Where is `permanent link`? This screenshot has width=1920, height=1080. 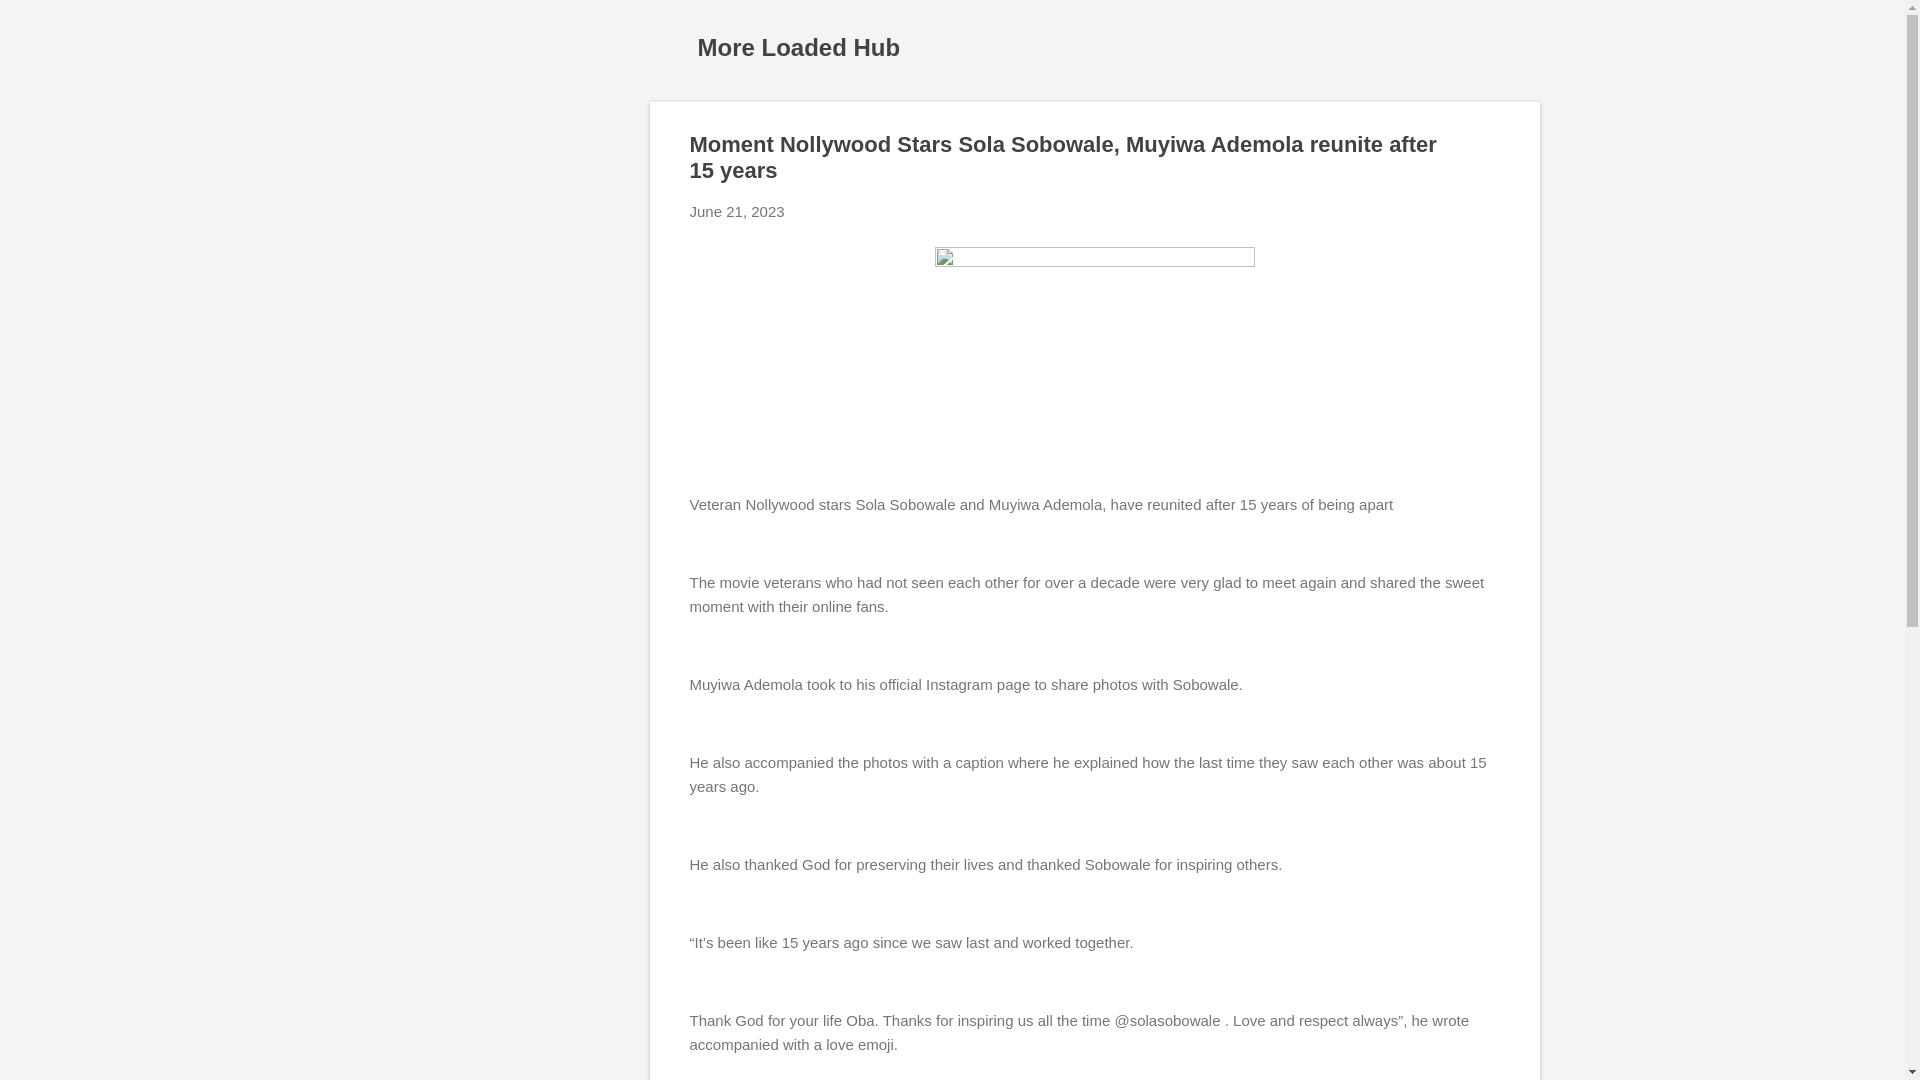 permanent link is located at coordinates (737, 212).